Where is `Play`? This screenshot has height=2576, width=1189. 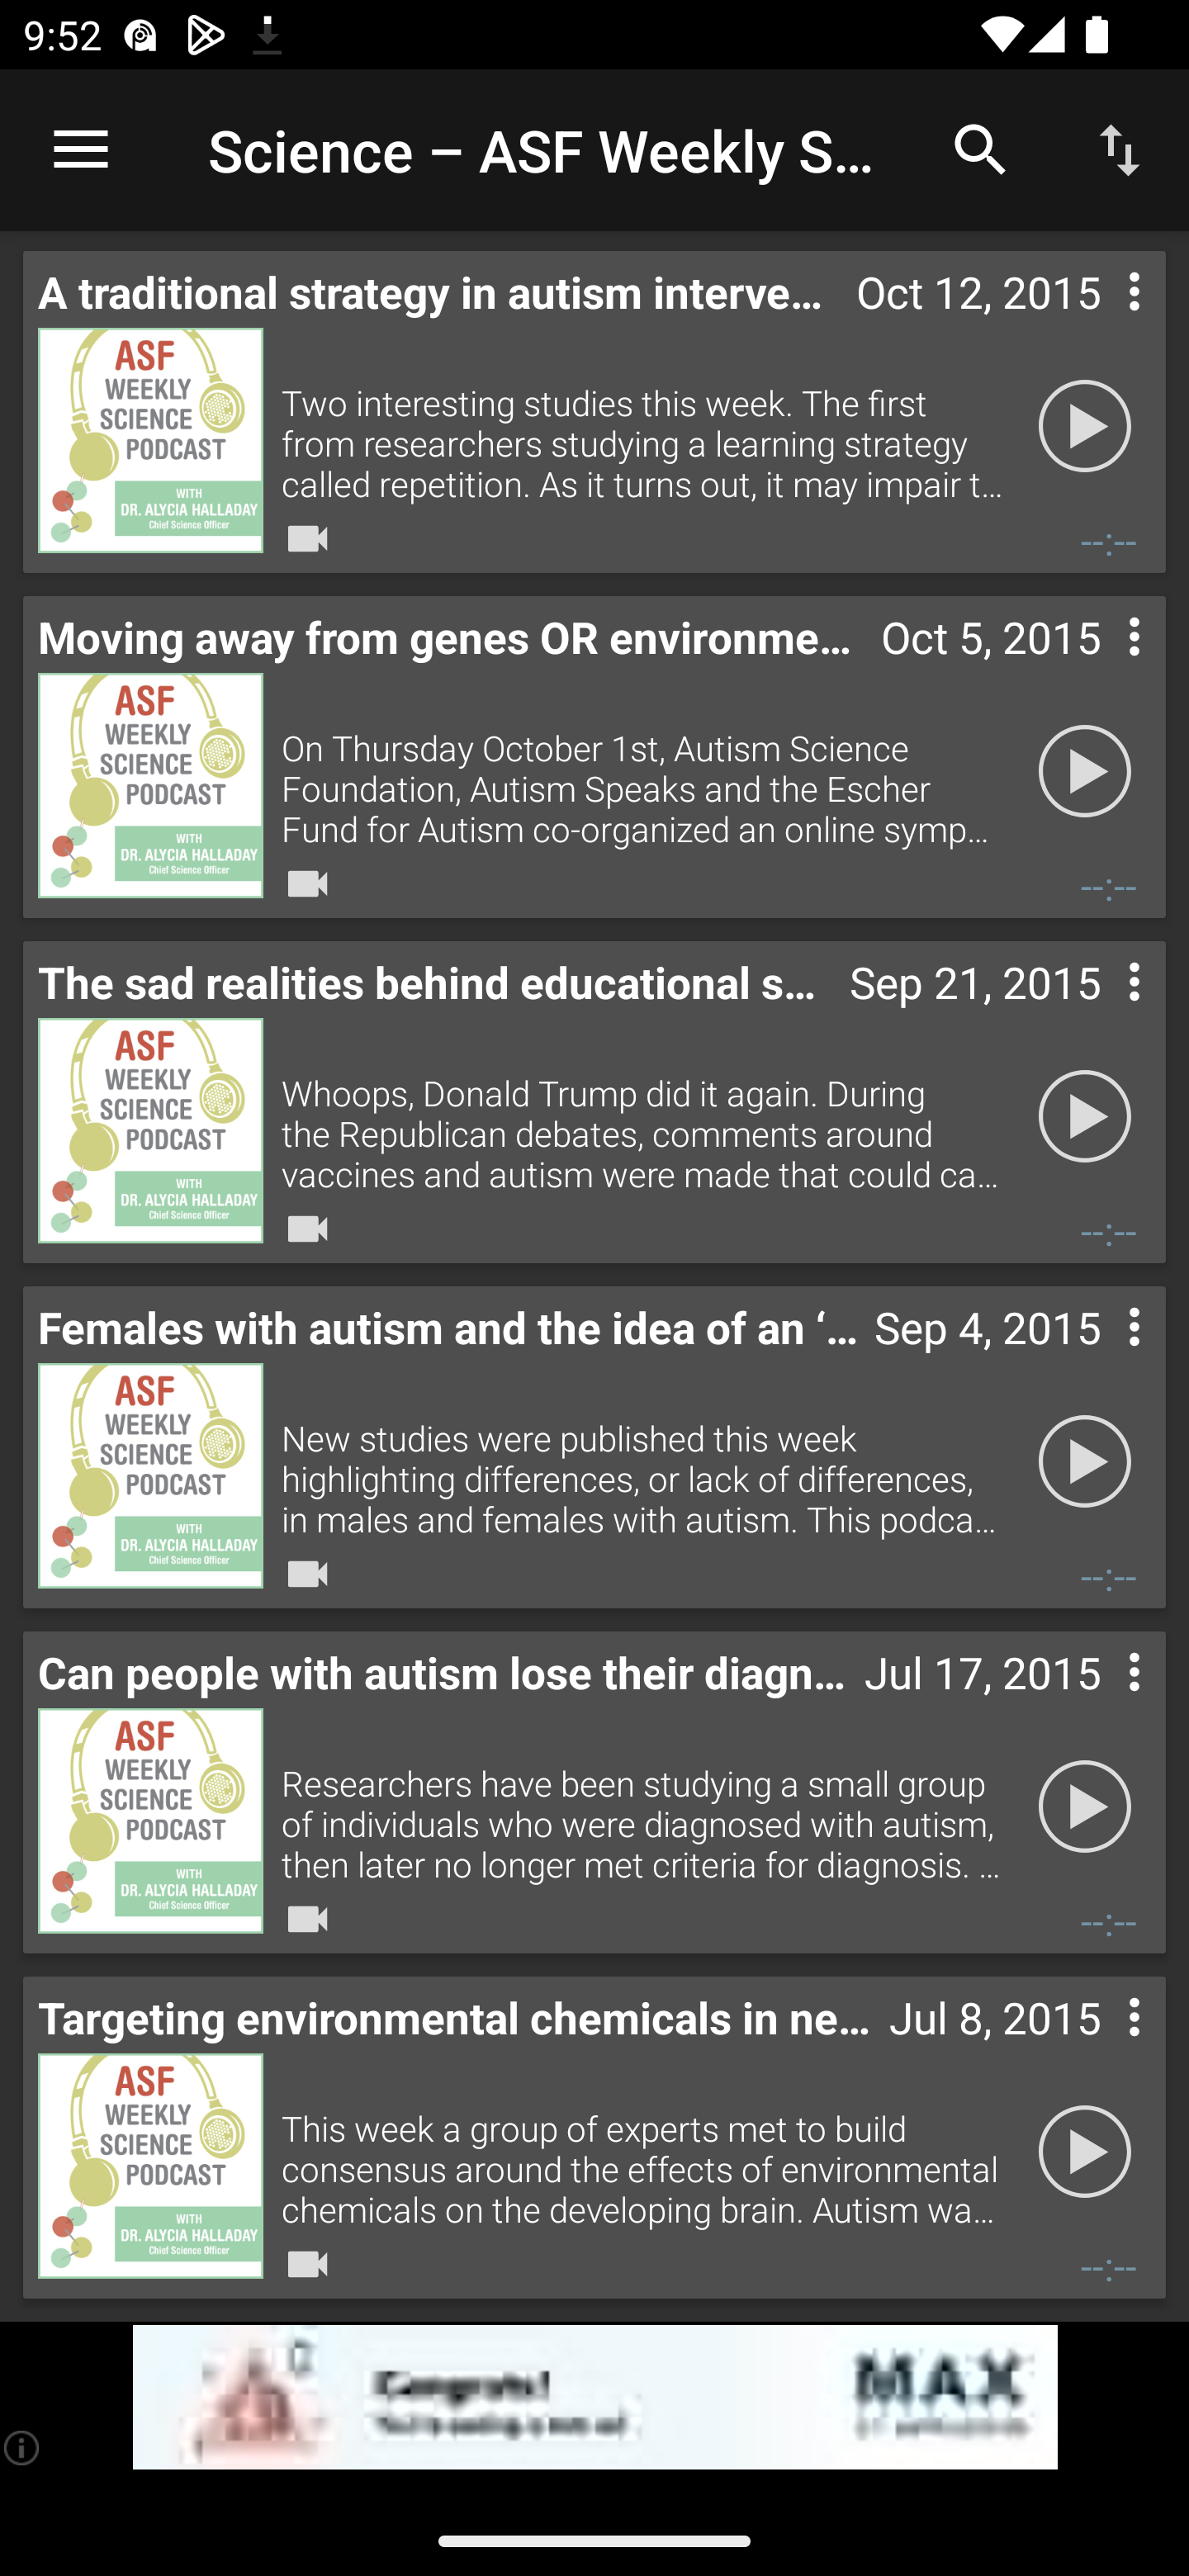 Play is located at coordinates (1085, 1461).